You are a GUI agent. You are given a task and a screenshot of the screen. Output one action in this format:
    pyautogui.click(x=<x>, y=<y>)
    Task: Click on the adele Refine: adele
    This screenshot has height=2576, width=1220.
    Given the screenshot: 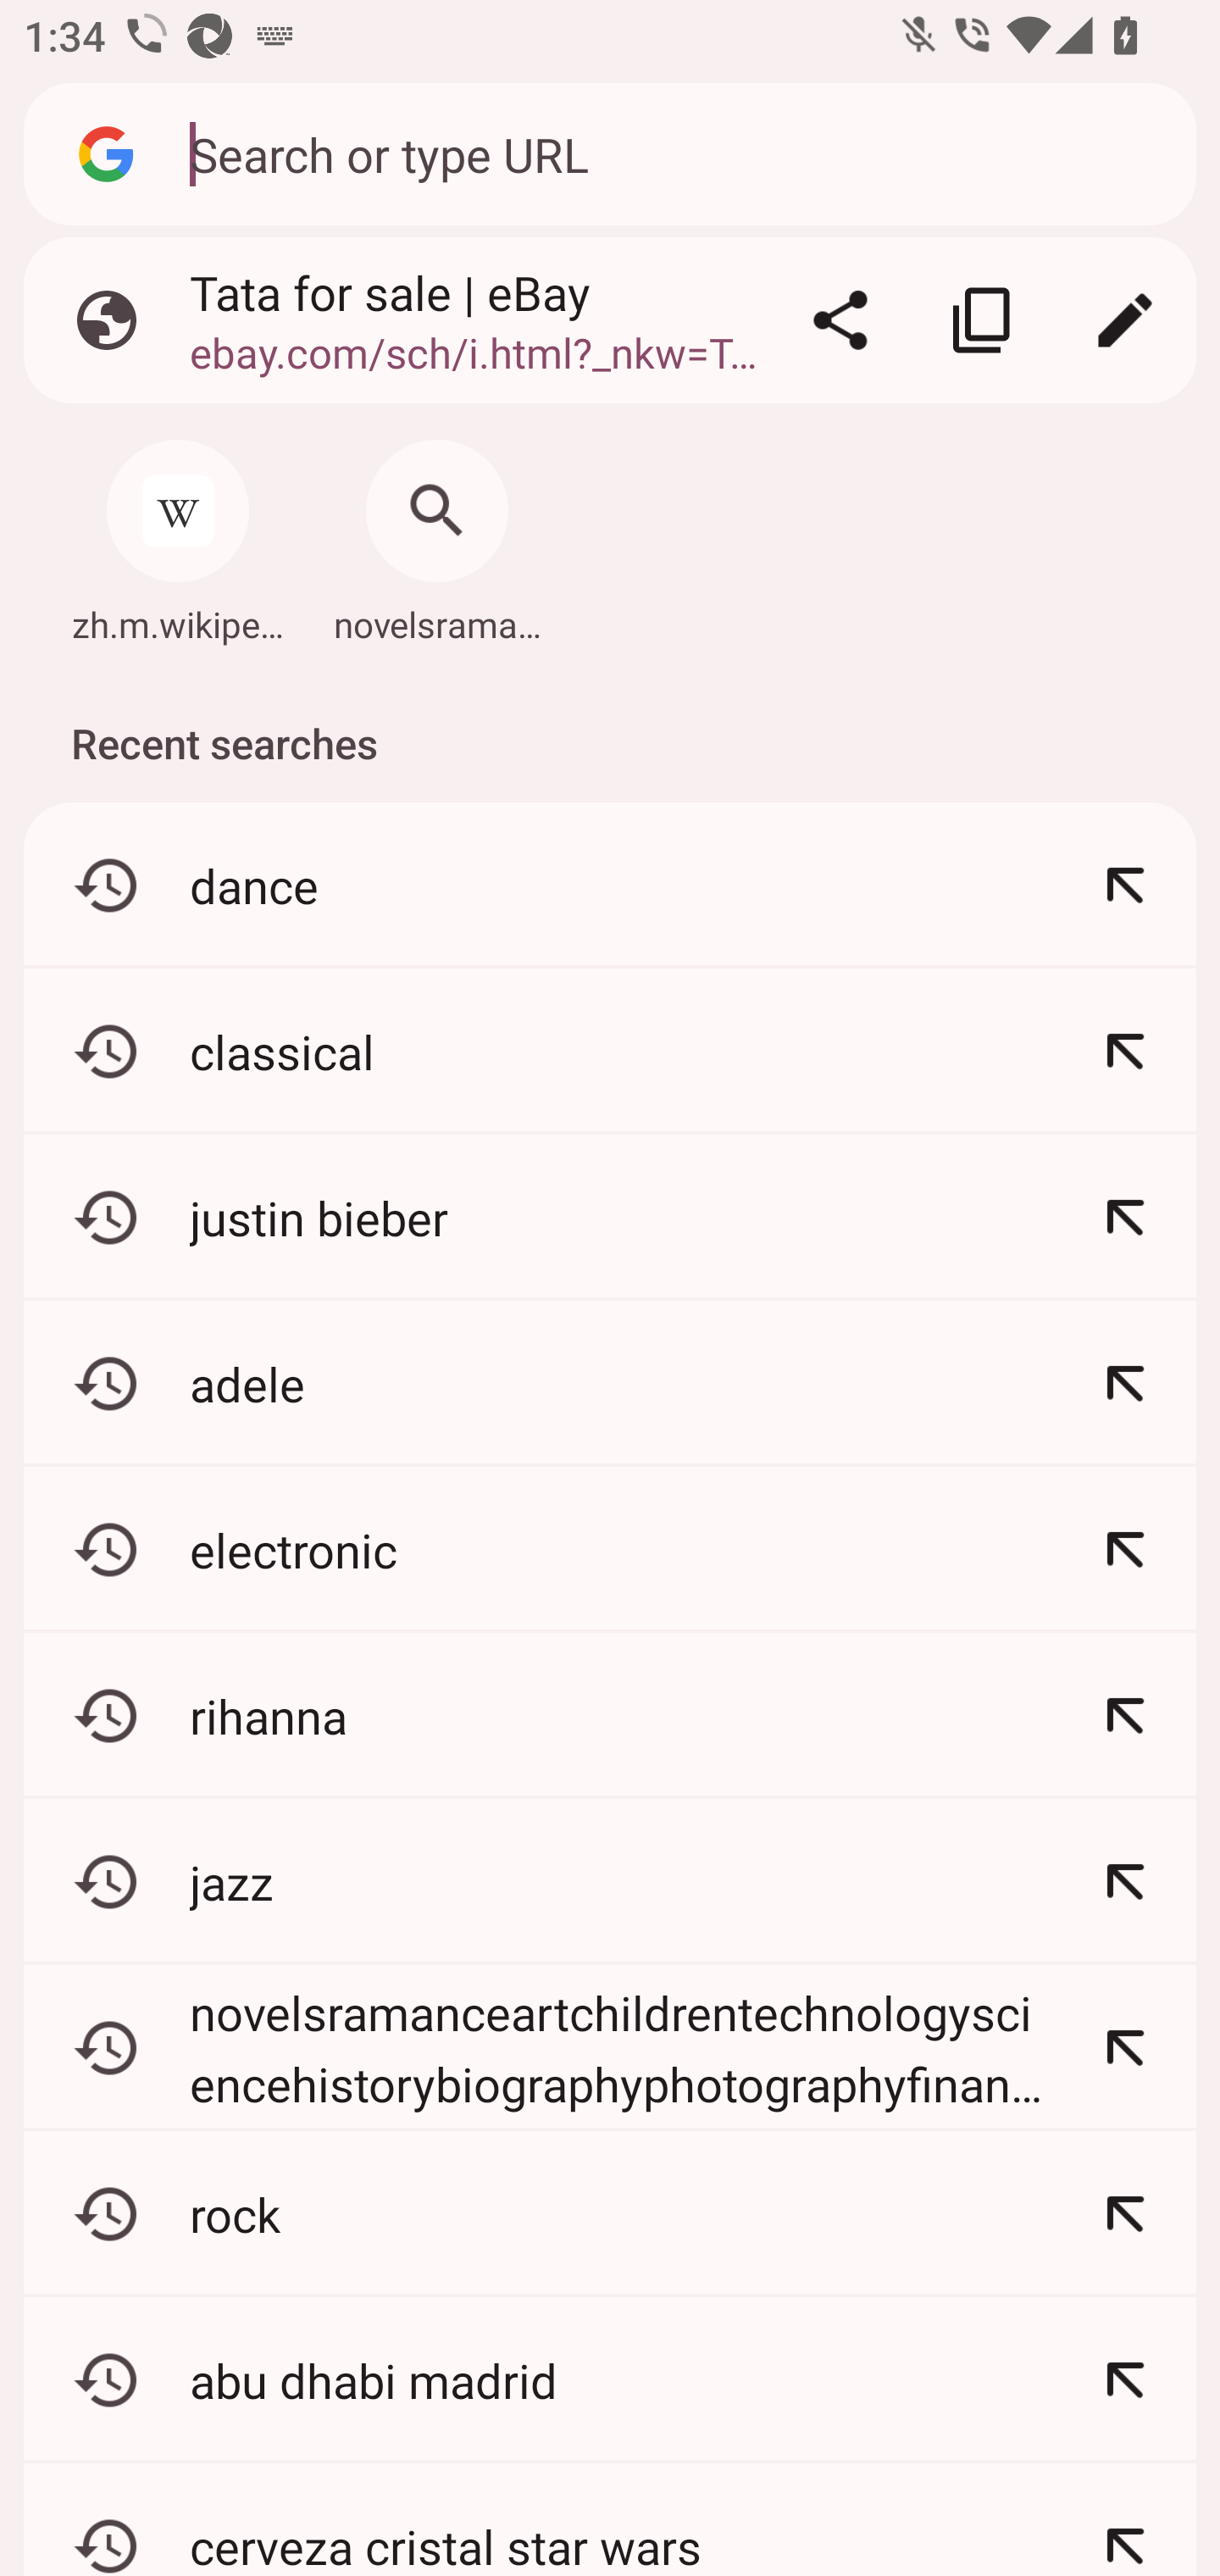 What is the action you would take?
    pyautogui.click(x=610, y=1383)
    